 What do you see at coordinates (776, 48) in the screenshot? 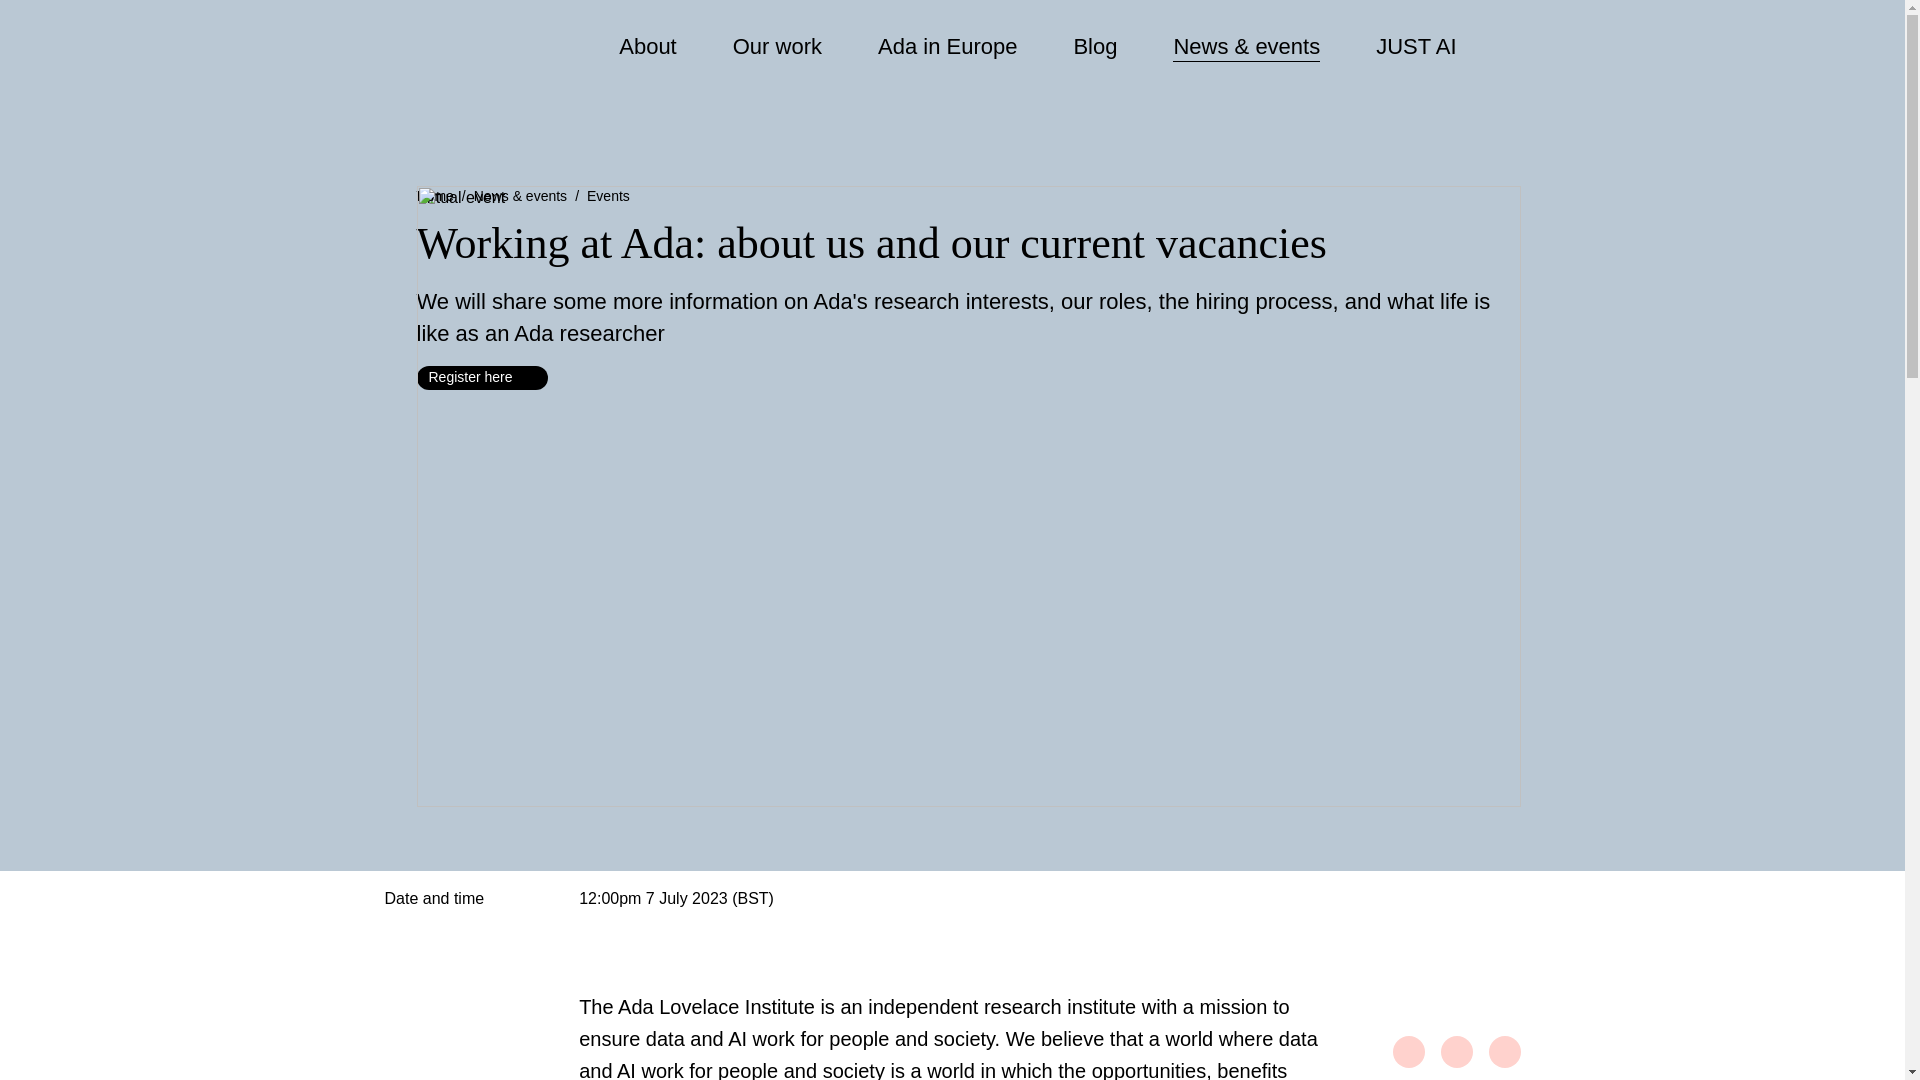
I see `Our work` at bounding box center [776, 48].